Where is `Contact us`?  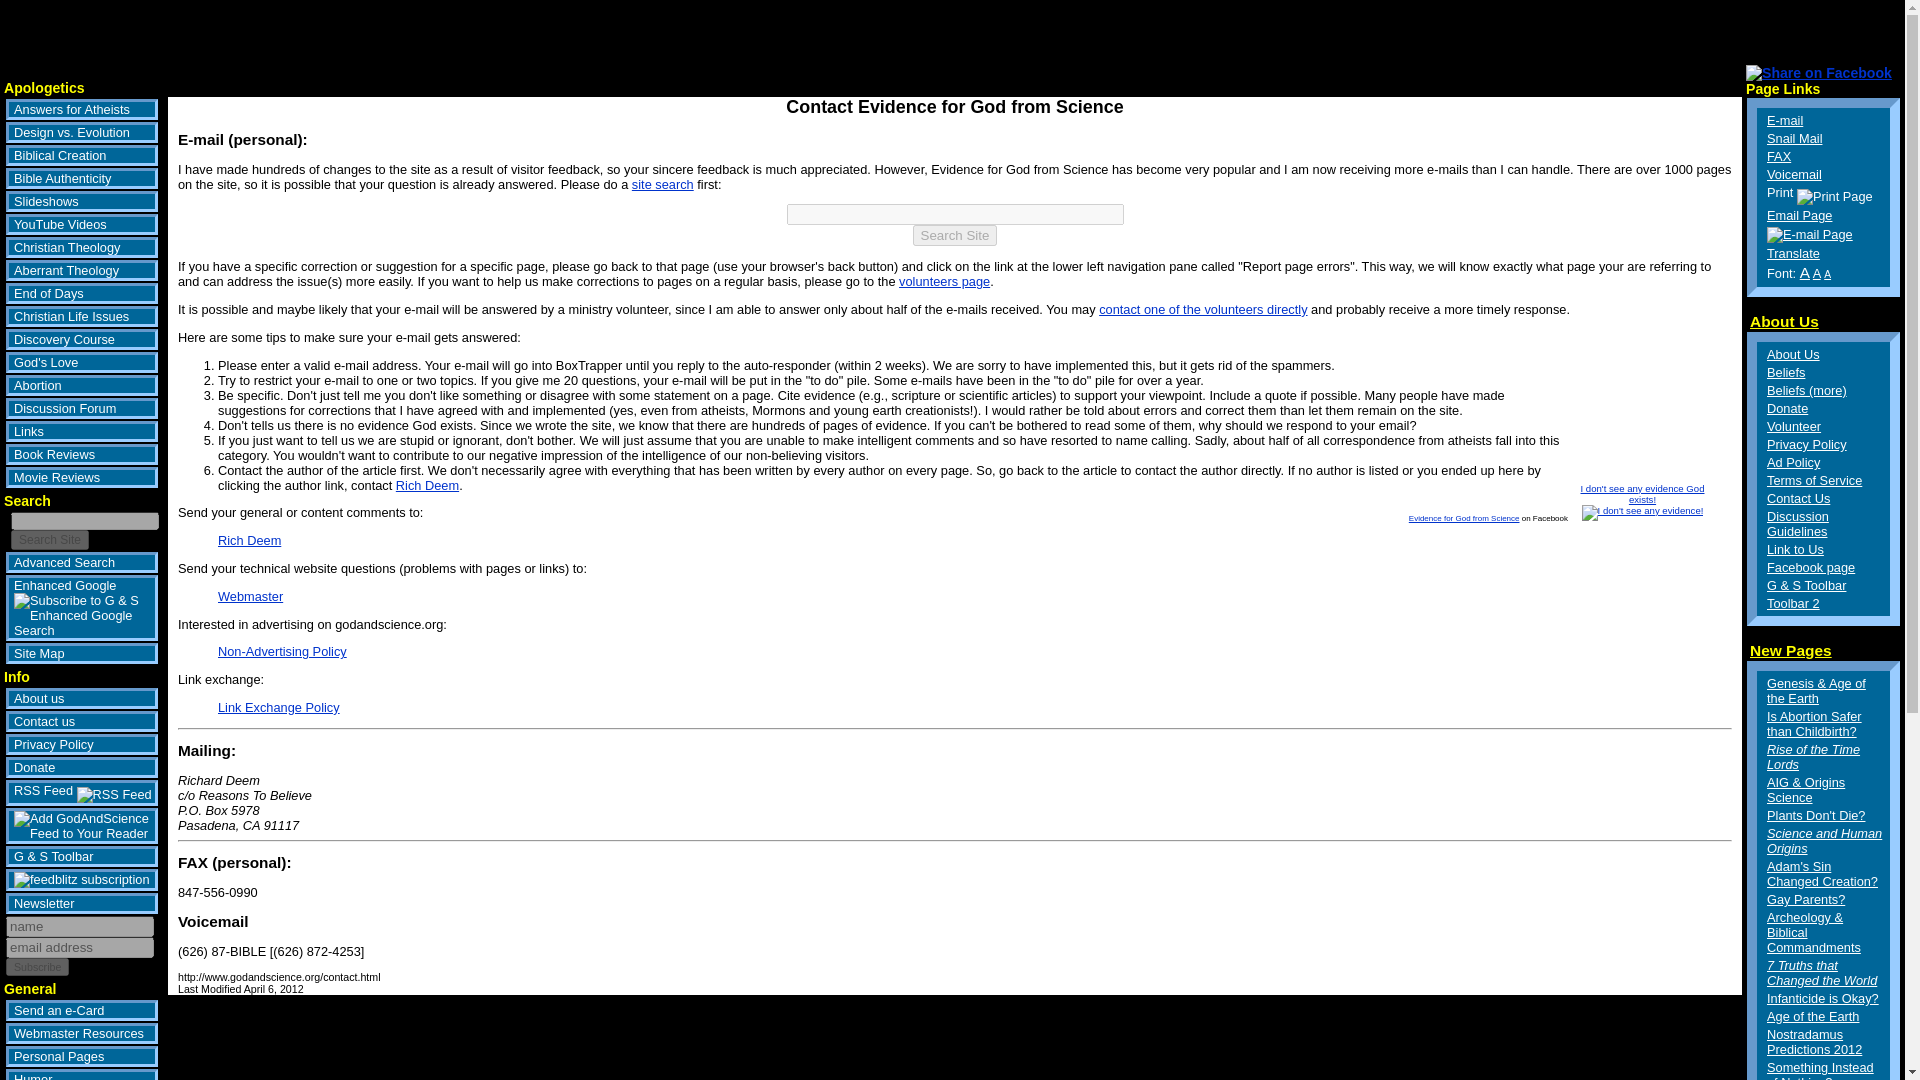
Contact us is located at coordinates (81, 721).